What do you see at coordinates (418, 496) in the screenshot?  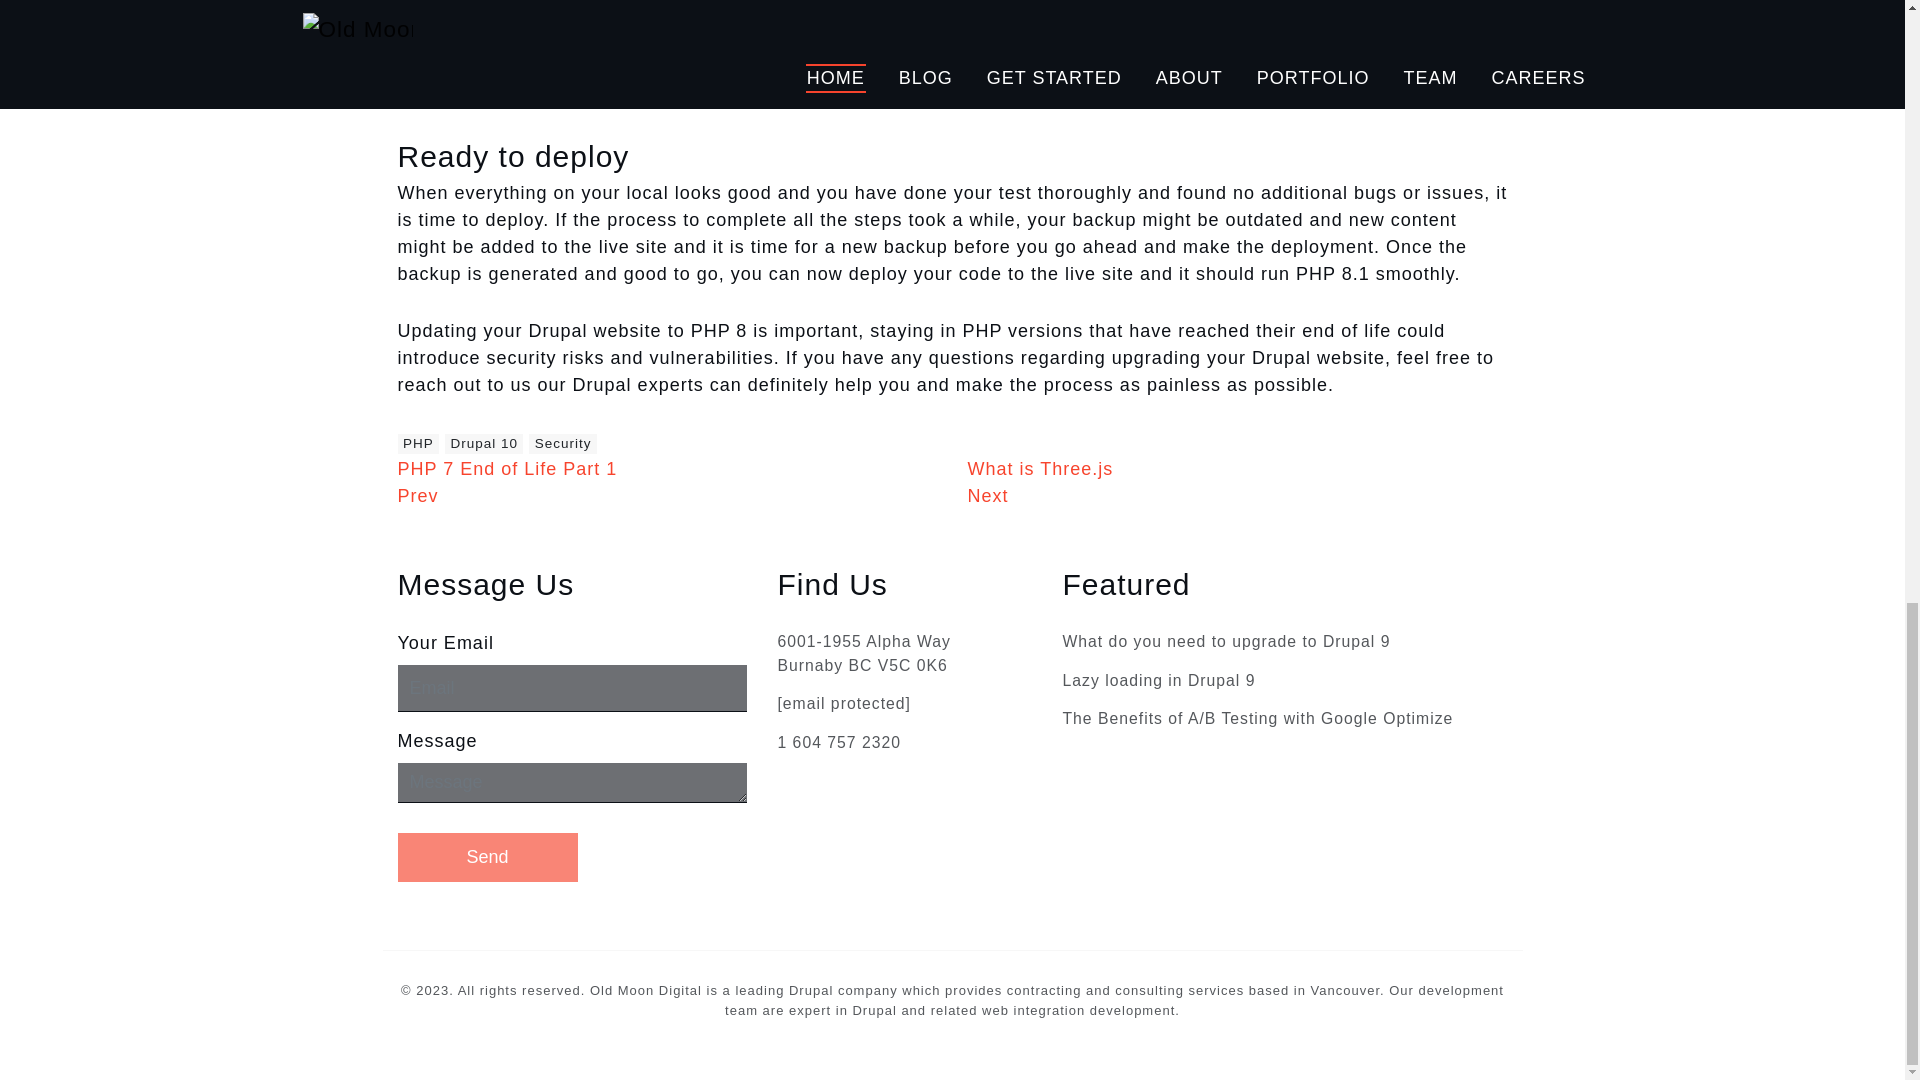 I see `Prev` at bounding box center [418, 496].